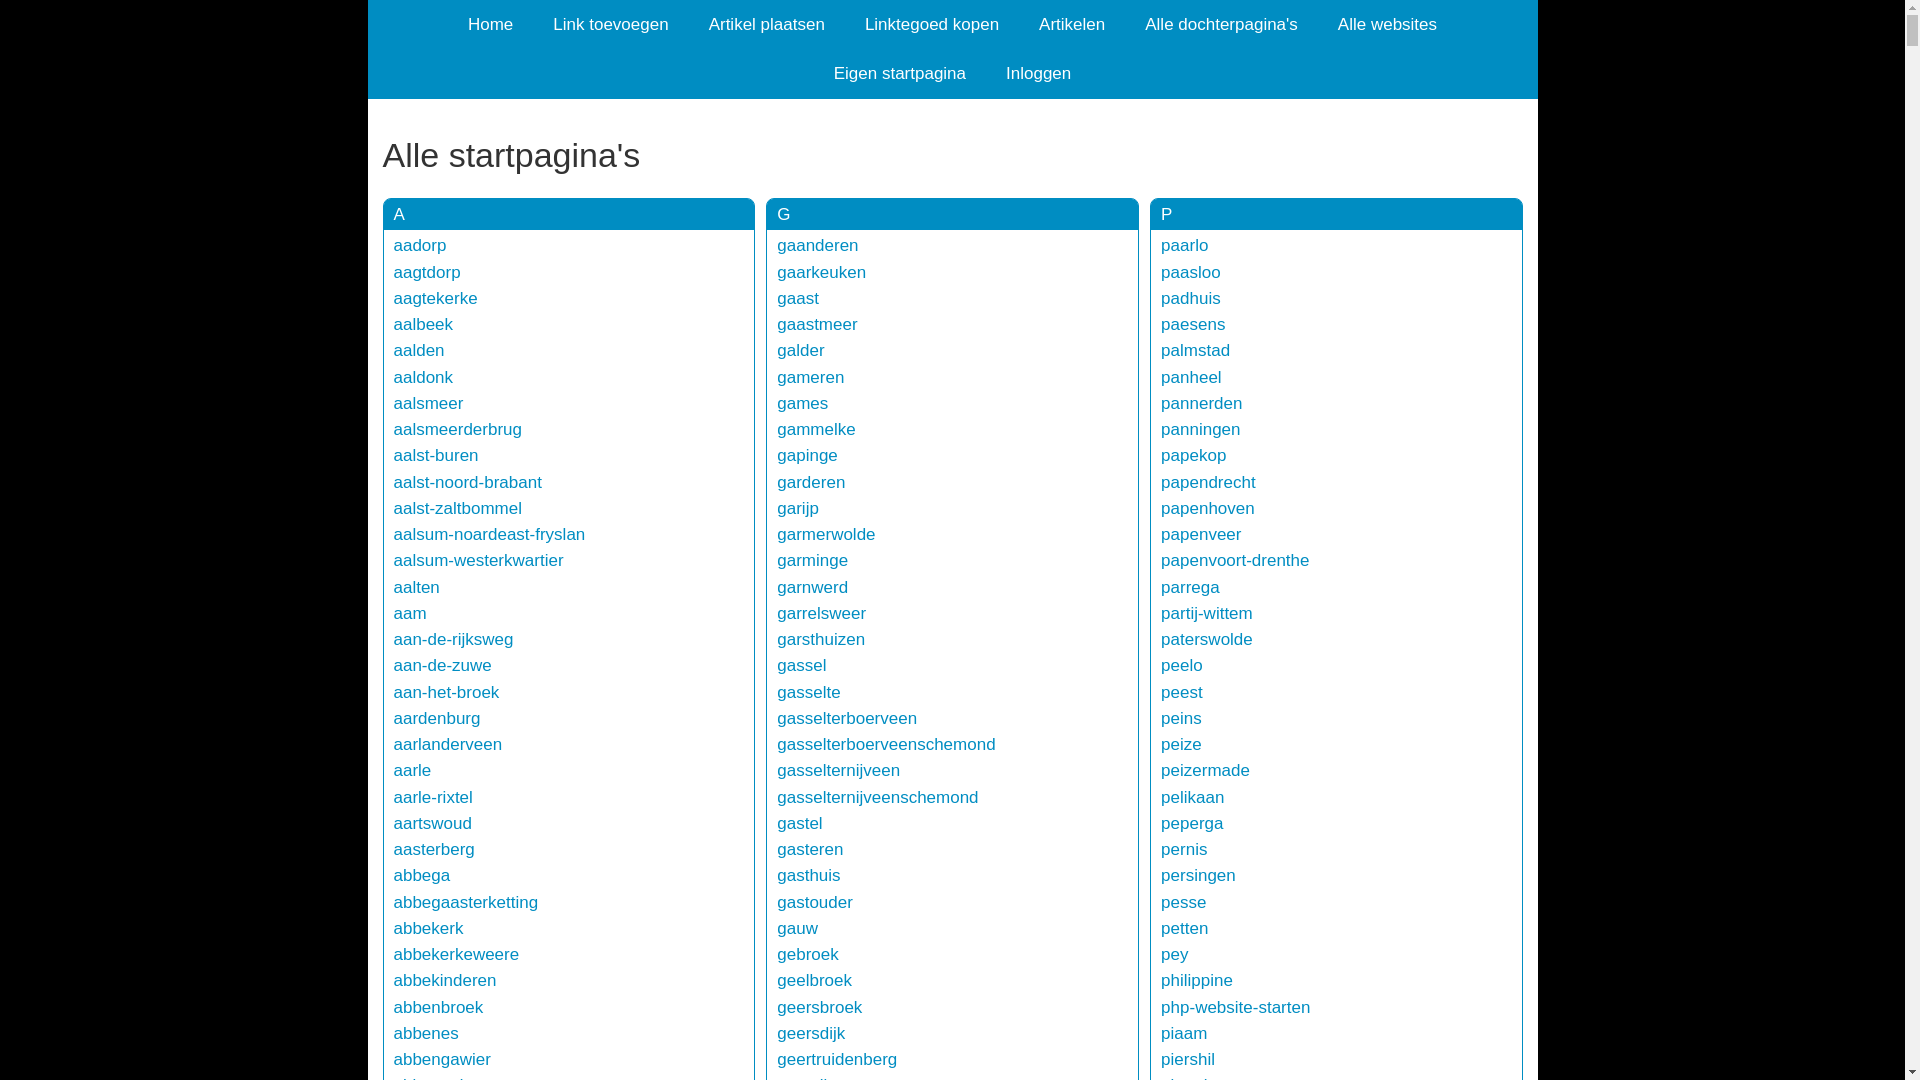 This screenshot has height=1080, width=1920. What do you see at coordinates (442, 1060) in the screenshot?
I see `abbengawier` at bounding box center [442, 1060].